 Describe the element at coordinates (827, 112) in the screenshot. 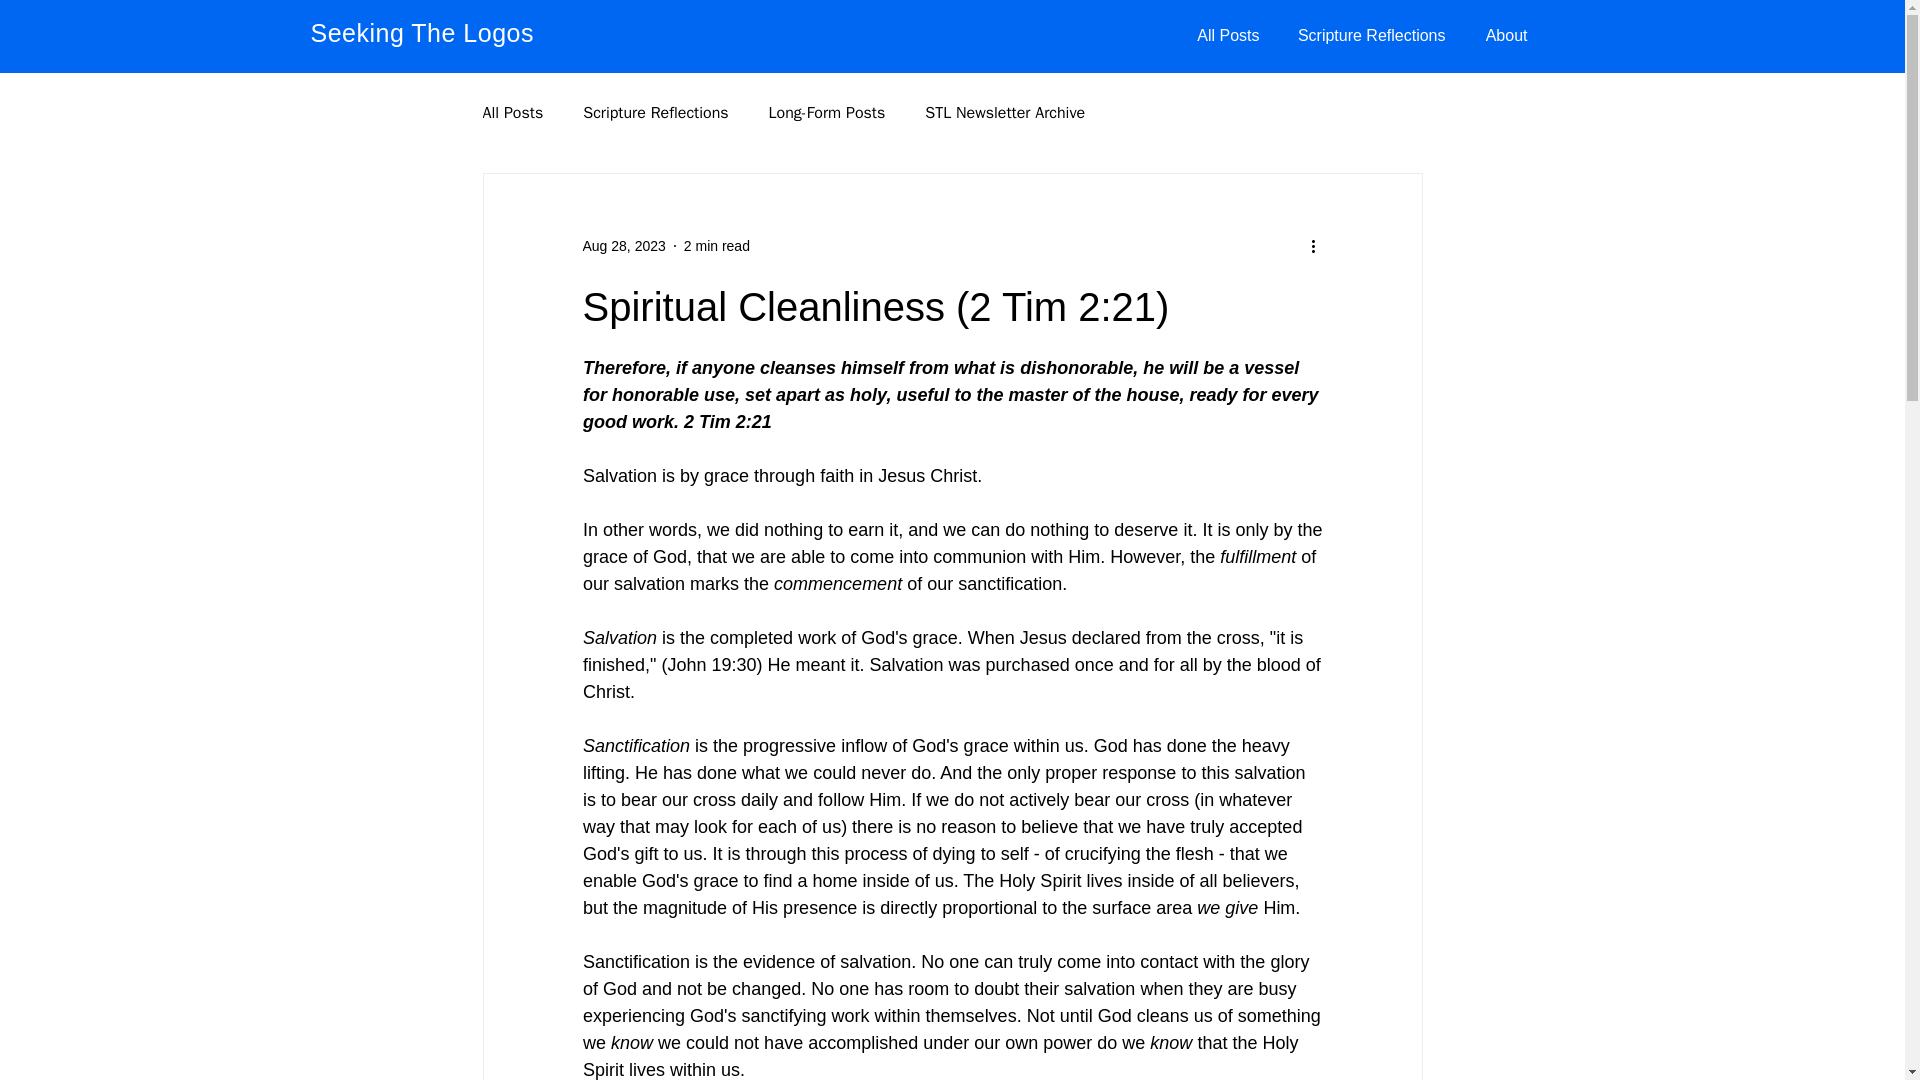

I see `Long-Form Posts` at that location.